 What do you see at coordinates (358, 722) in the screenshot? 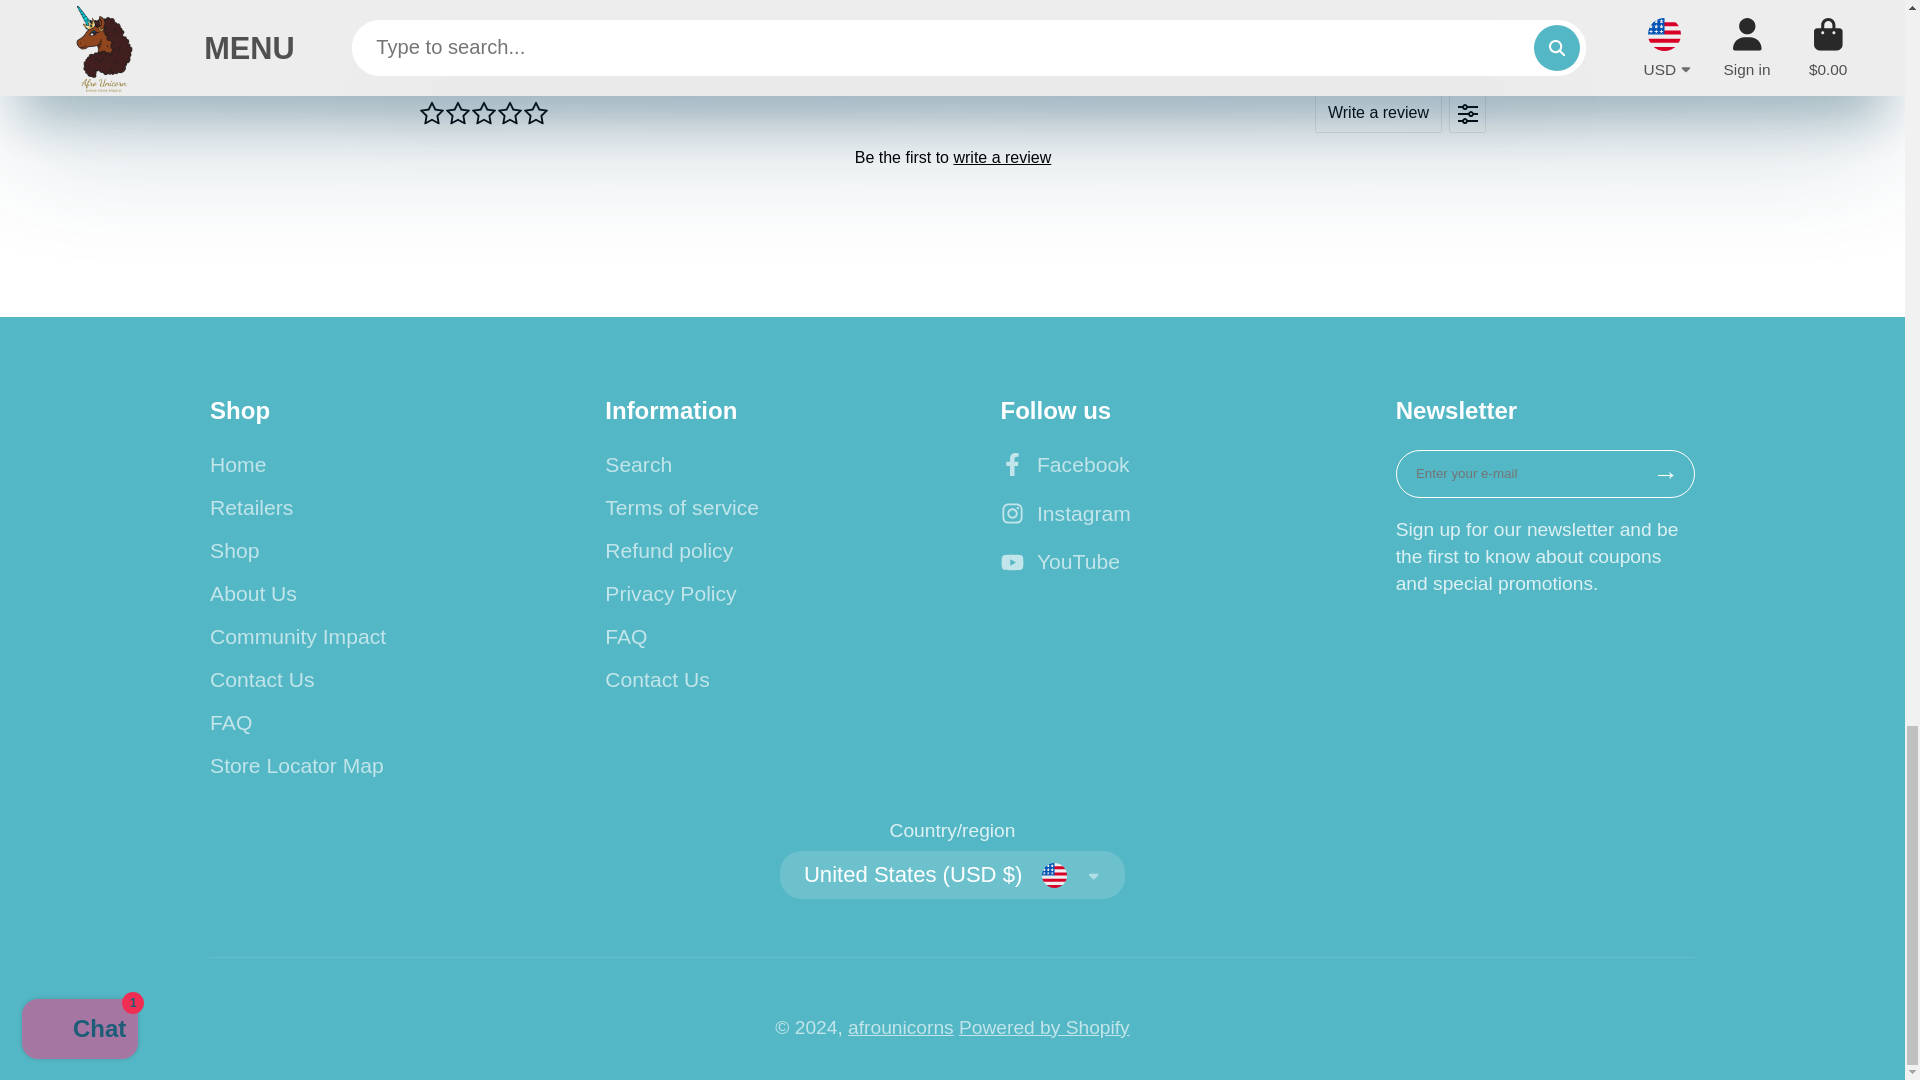
I see `FAQ` at bounding box center [358, 722].